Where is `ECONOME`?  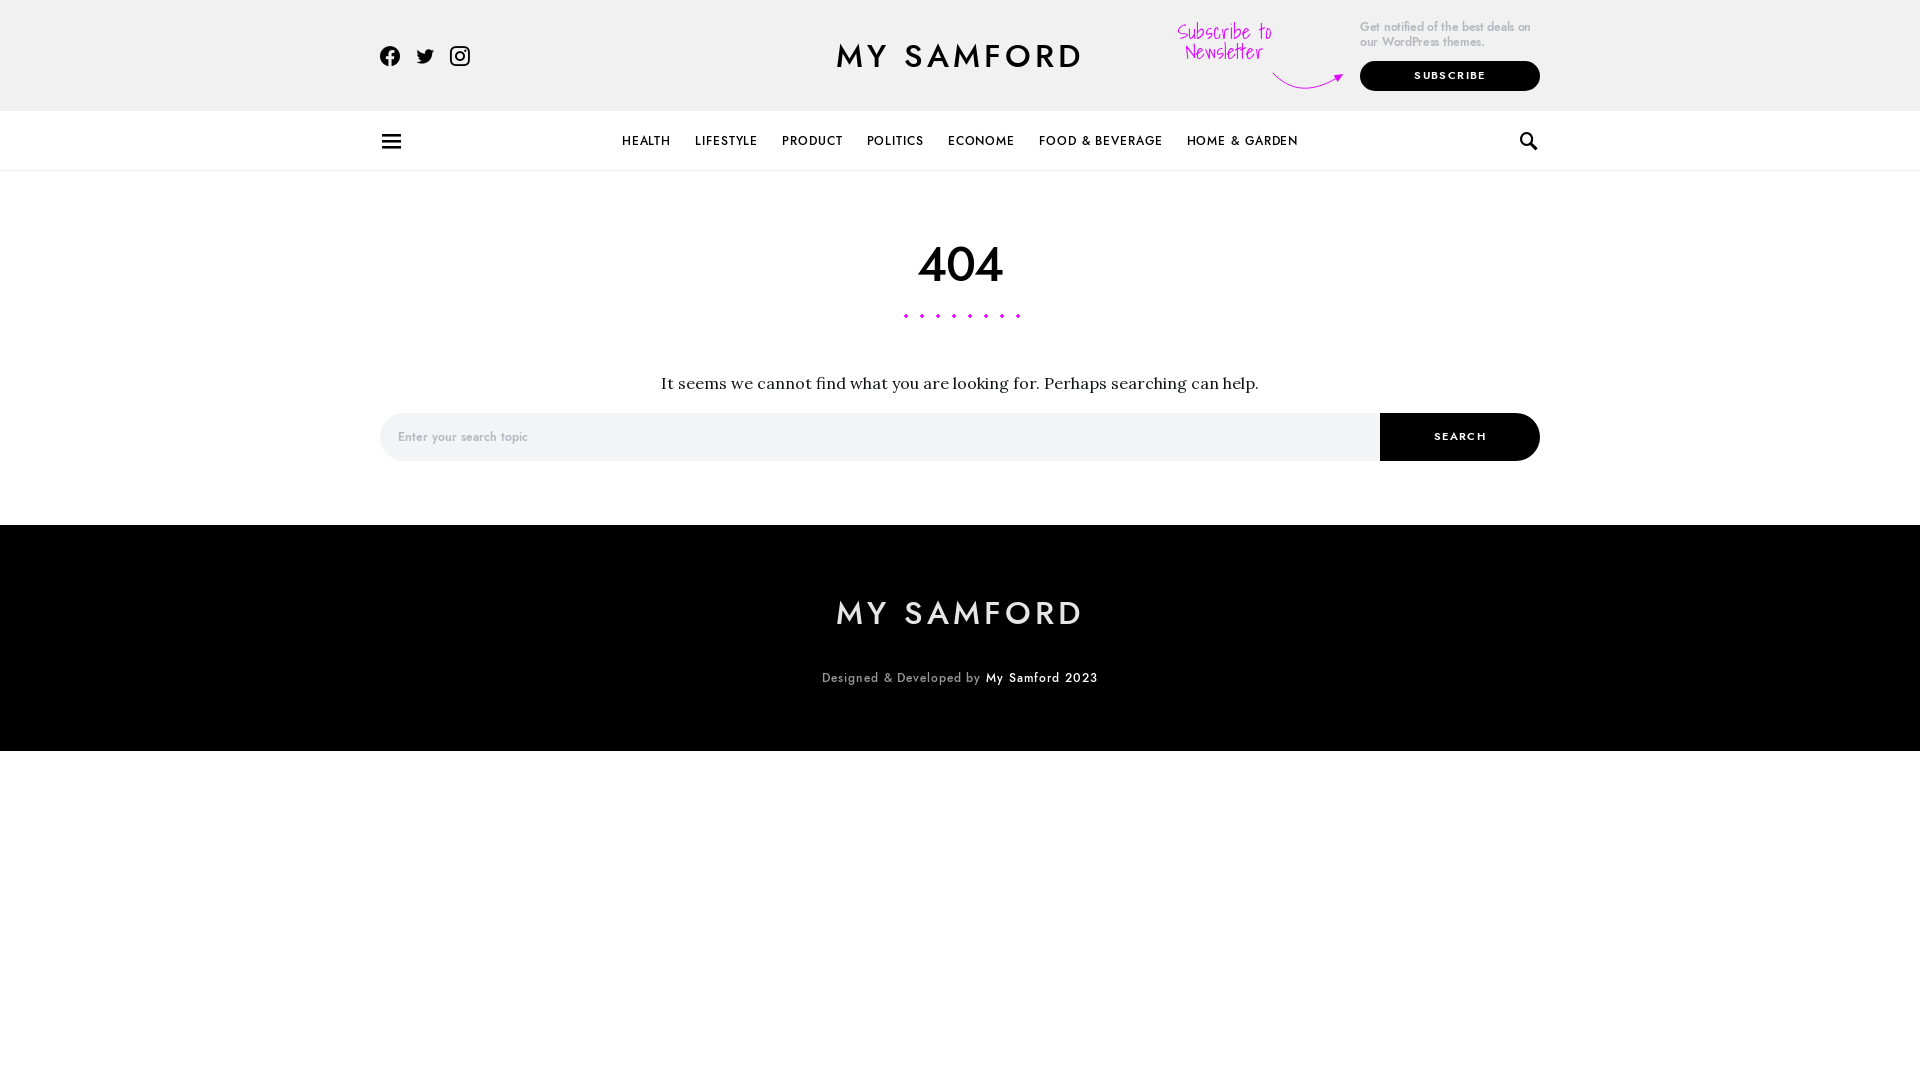 ECONOME is located at coordinates (982, 141).